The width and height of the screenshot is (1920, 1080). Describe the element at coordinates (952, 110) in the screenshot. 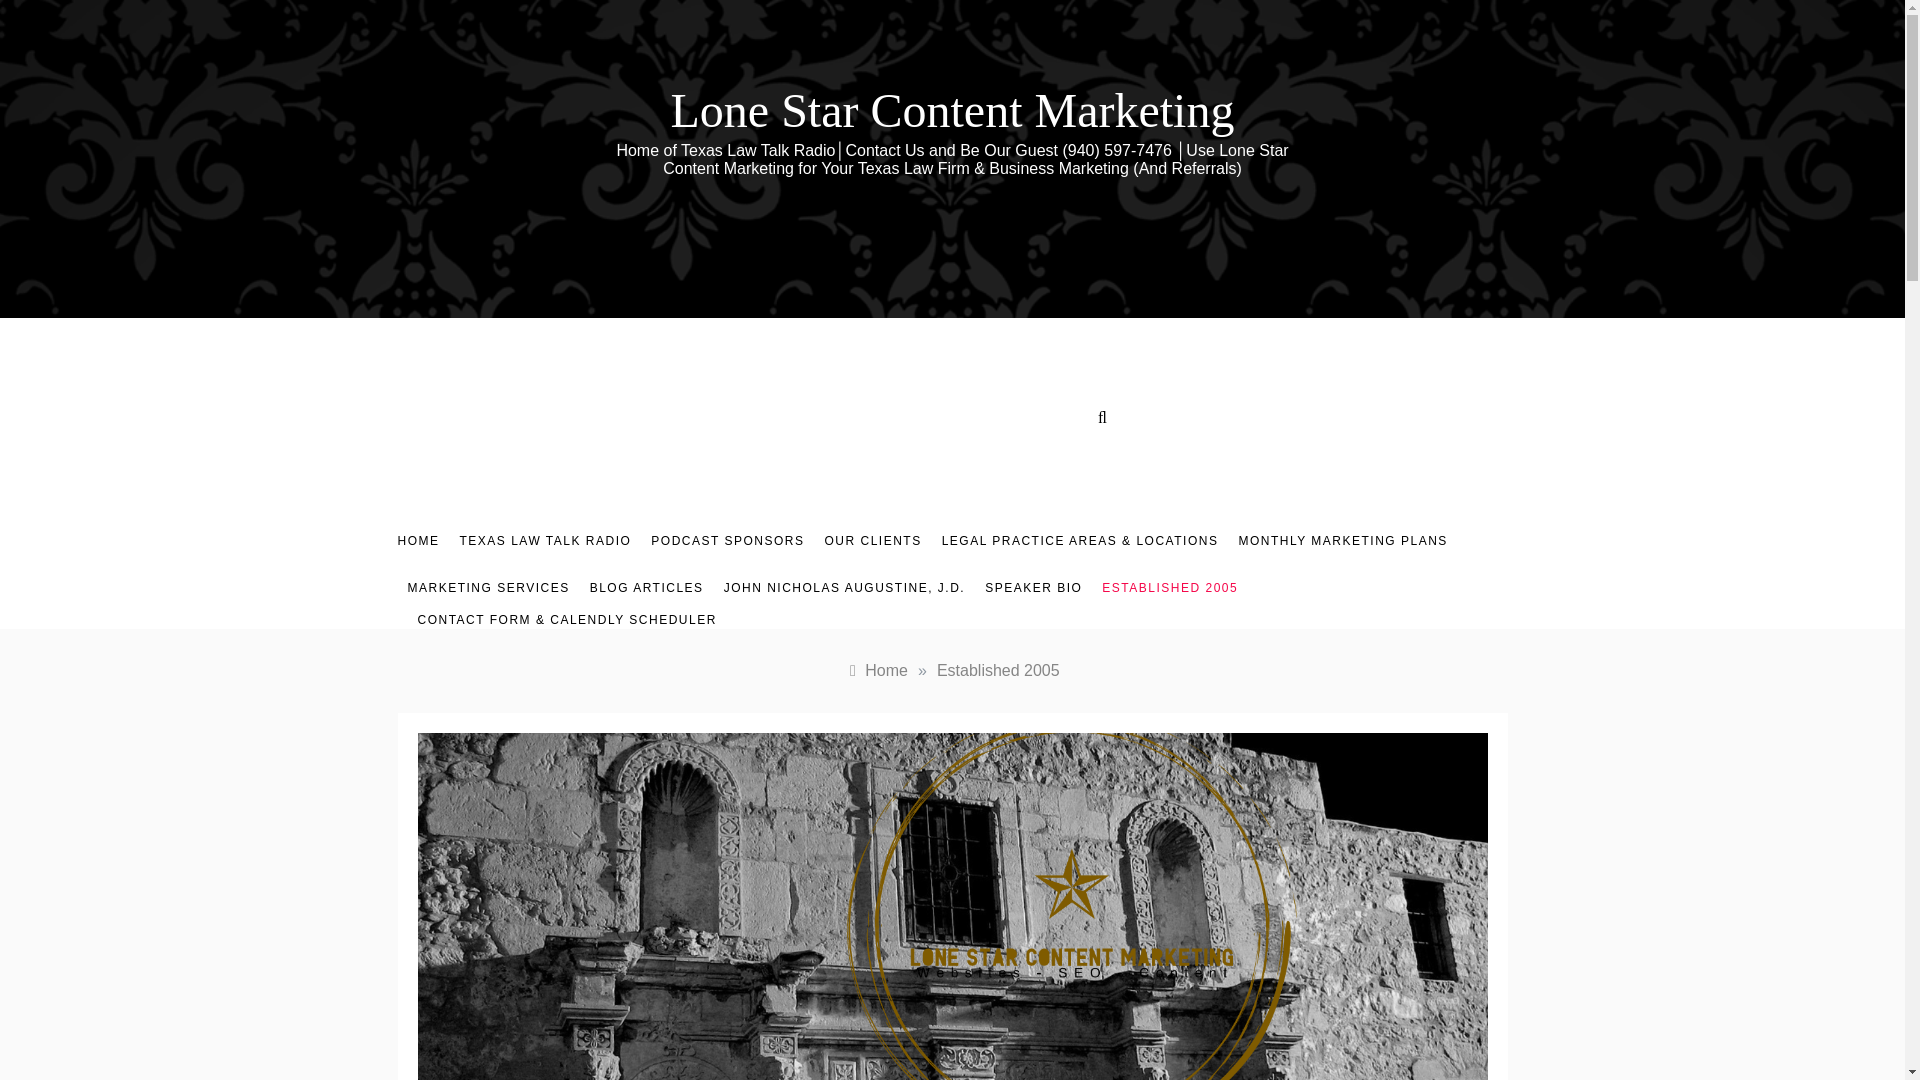

I see `Lone Star Content Marketing` at that location.